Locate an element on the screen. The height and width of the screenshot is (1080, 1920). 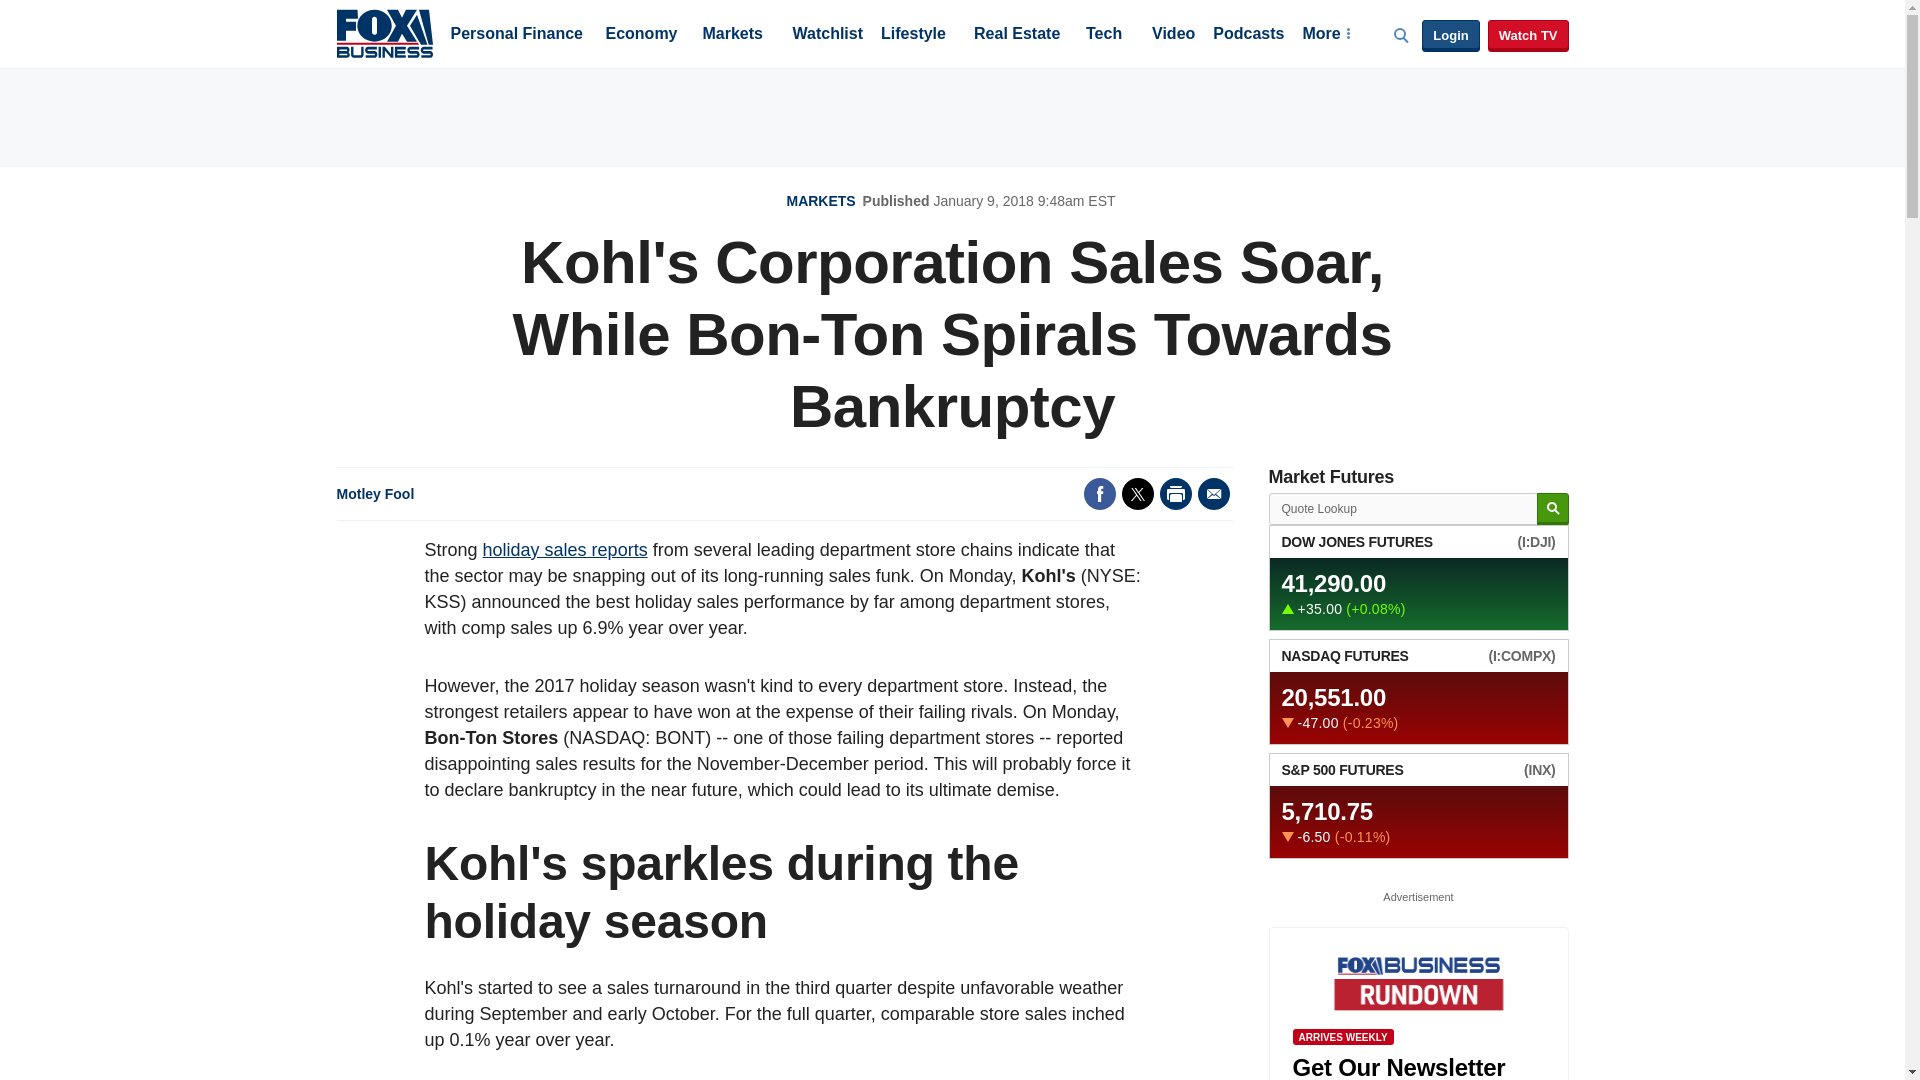
Search is located at coordinates (1552, 508).